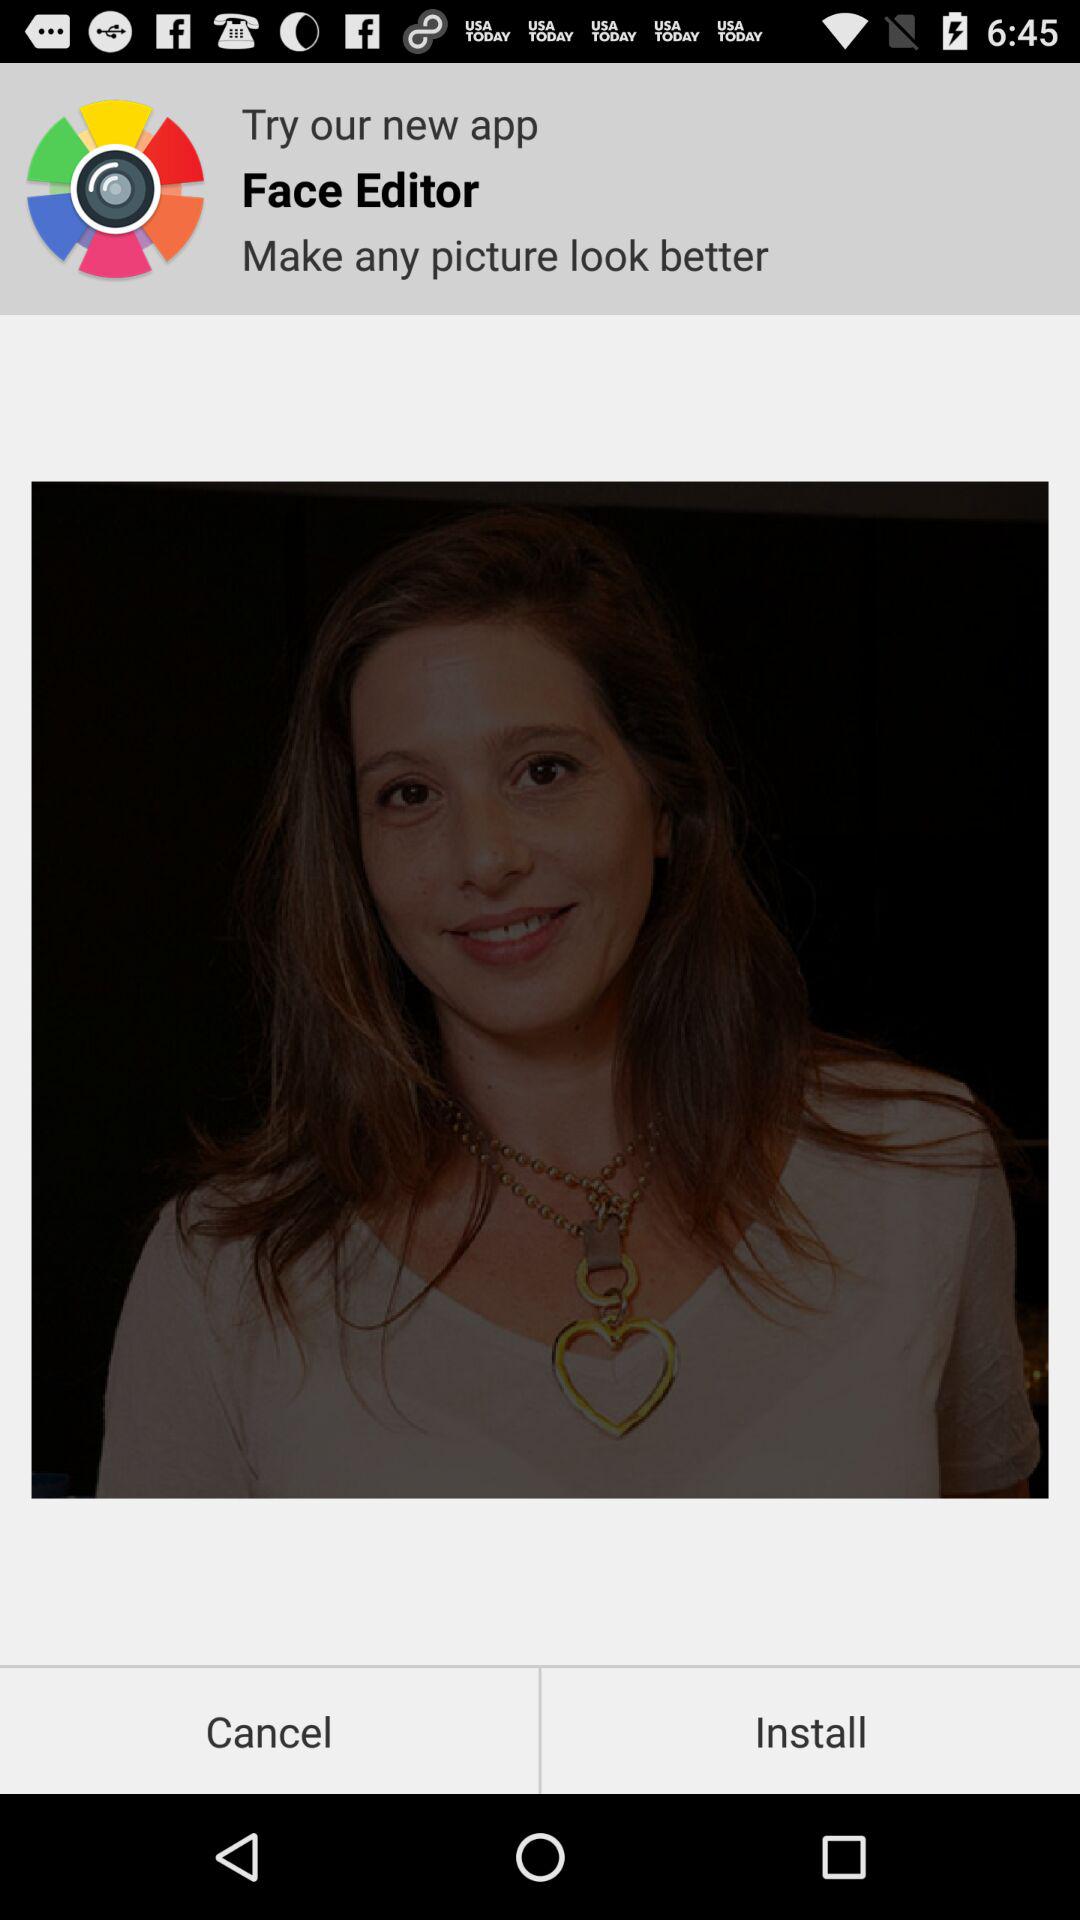  What do you see at coordinates (810, 1730) in the screenshot?
I see `select install` at bounding box center [810, 1730].